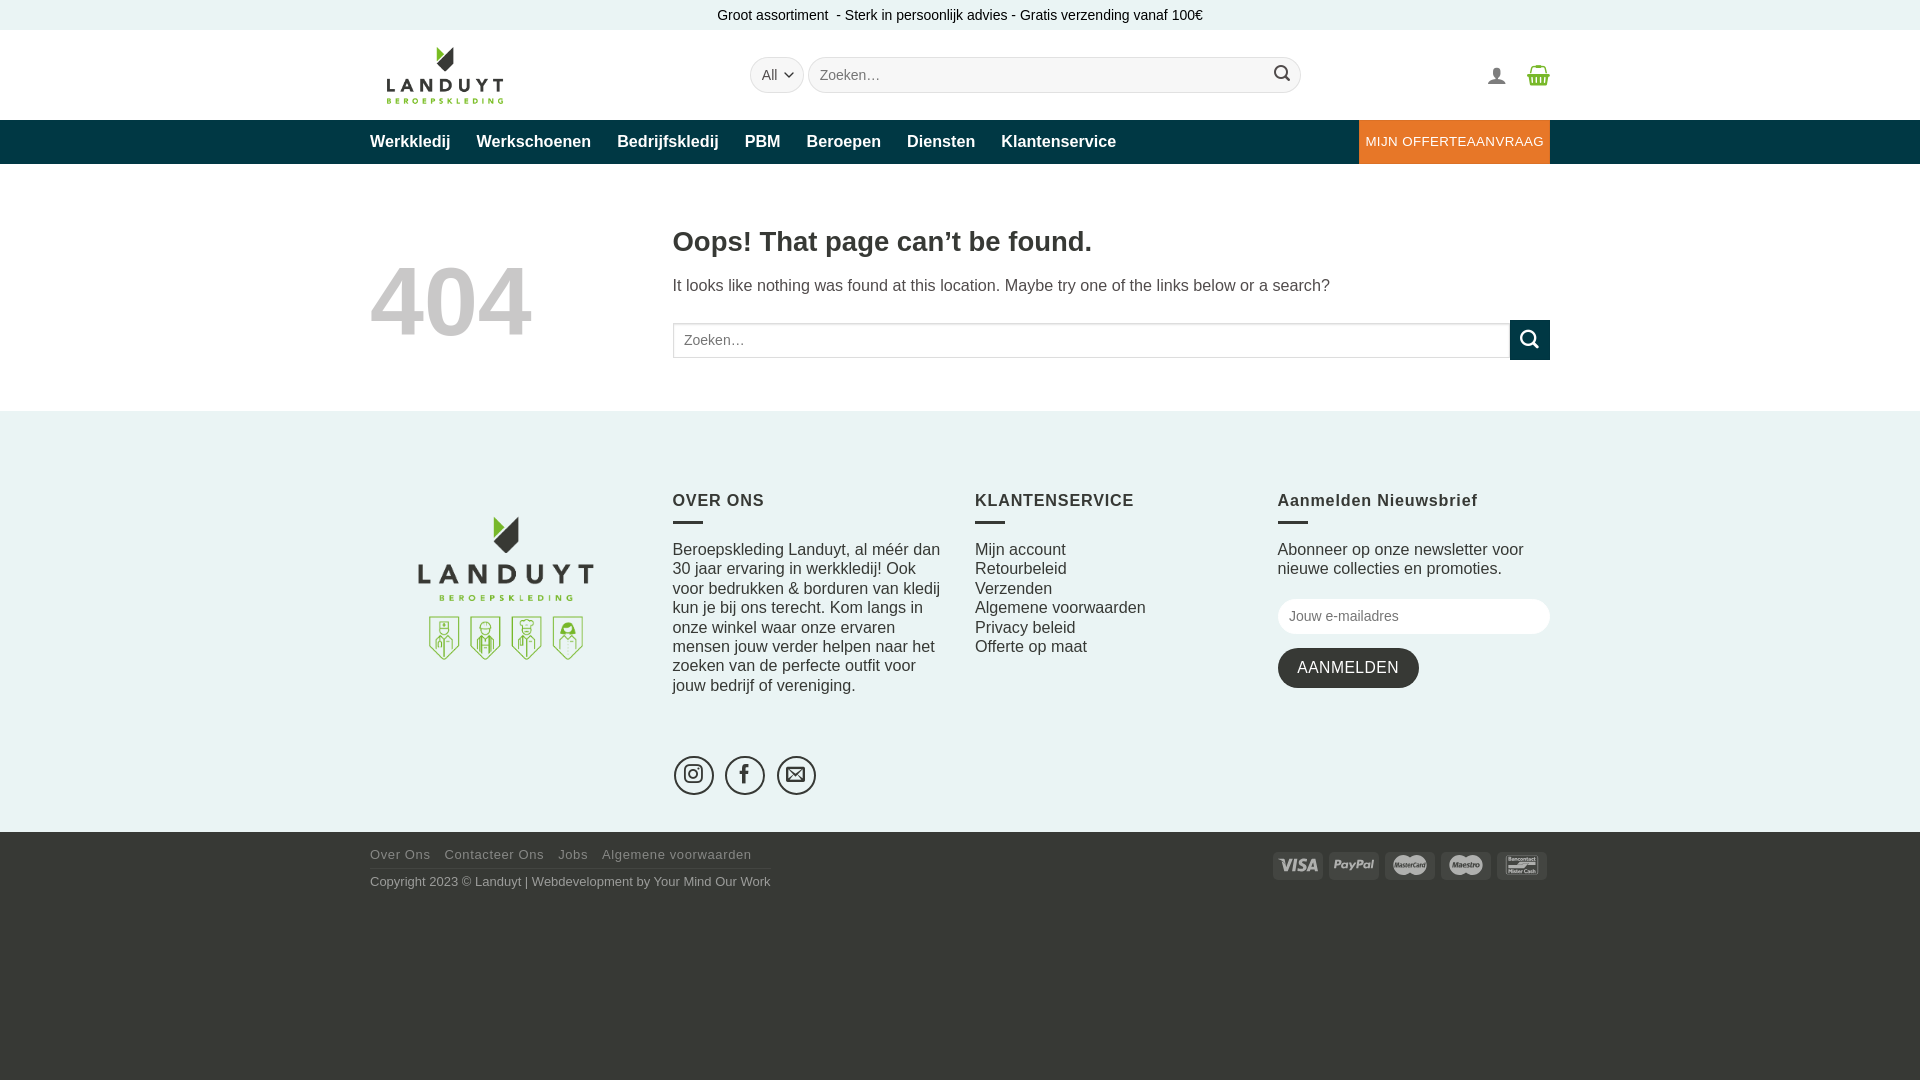 Image resolution: width=1920 pixels, height=1080 pixels. What do you see at coordinates (677, 854) in the screenshot?
I see `Algemene voorwaarden` at bounding box center [677, 854].